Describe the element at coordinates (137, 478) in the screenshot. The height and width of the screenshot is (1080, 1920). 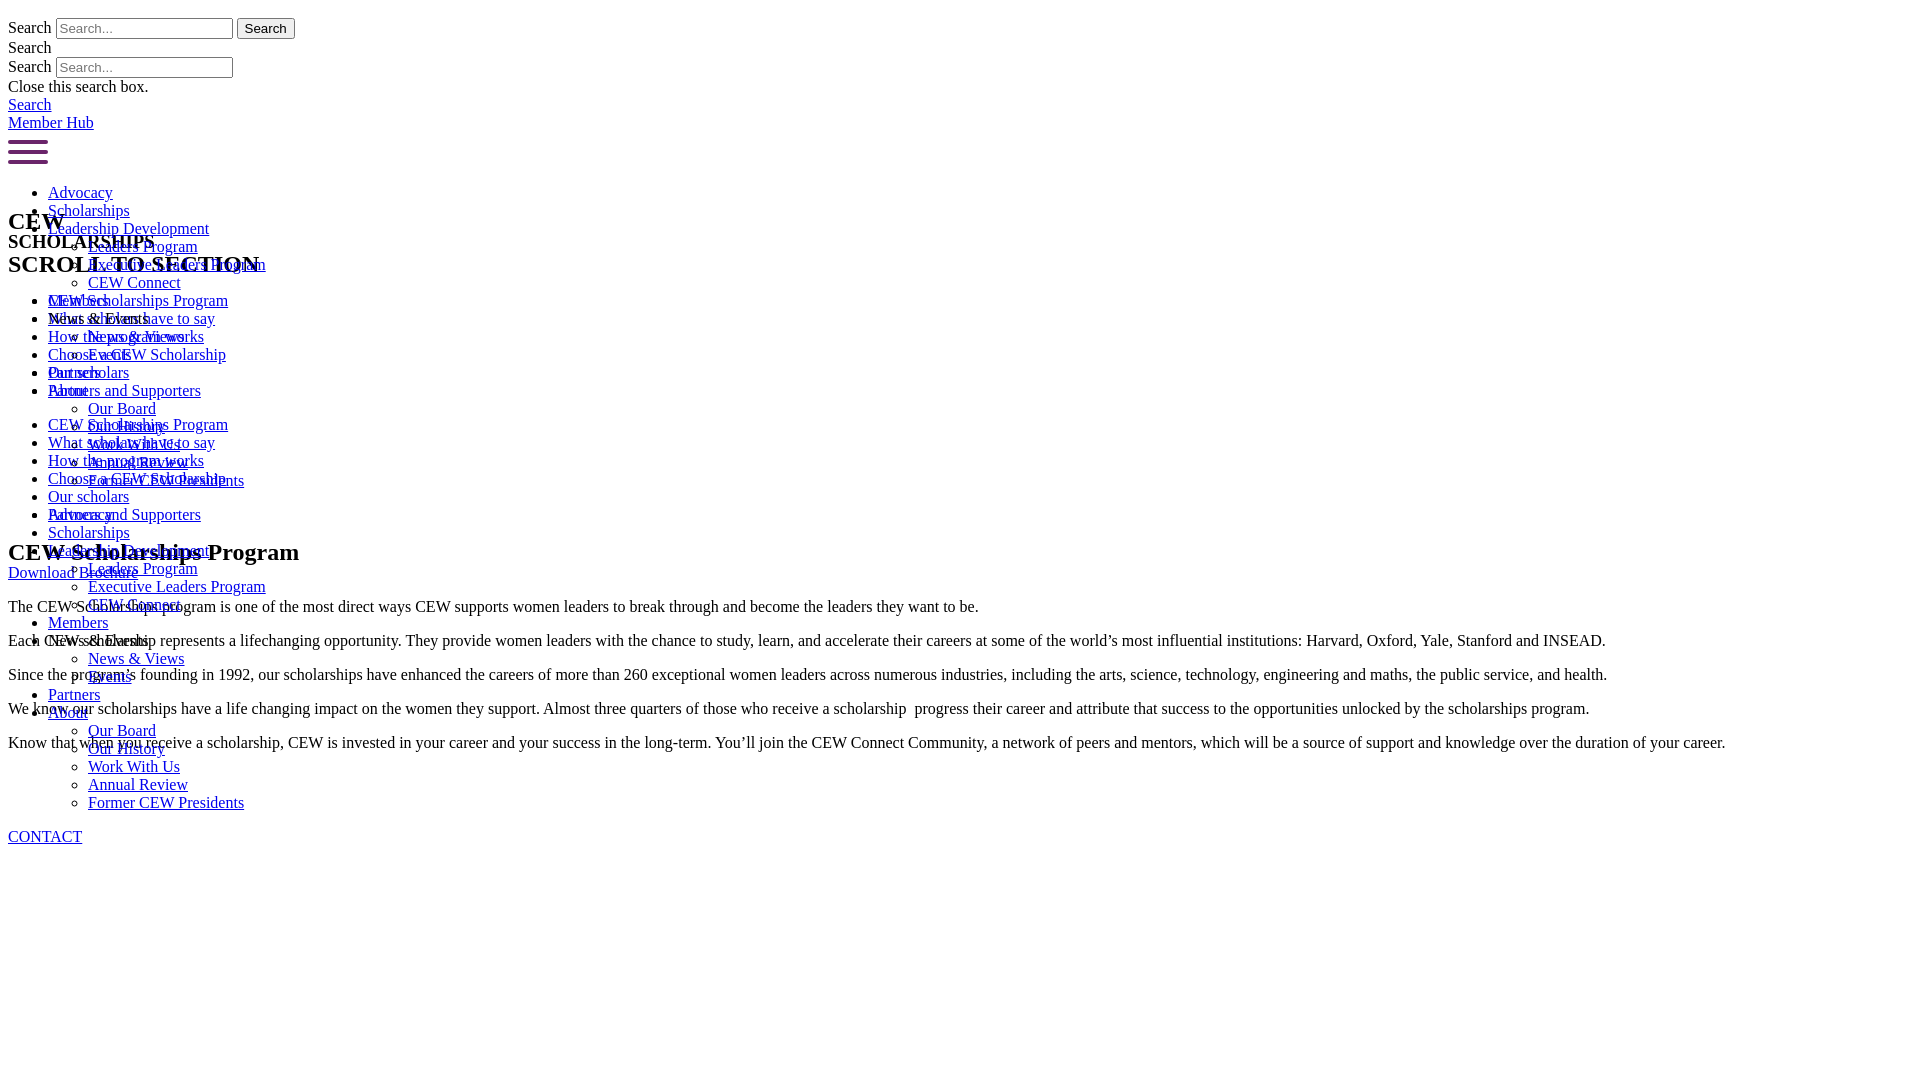
I see `Choose a CEW Scholarship` at that location.